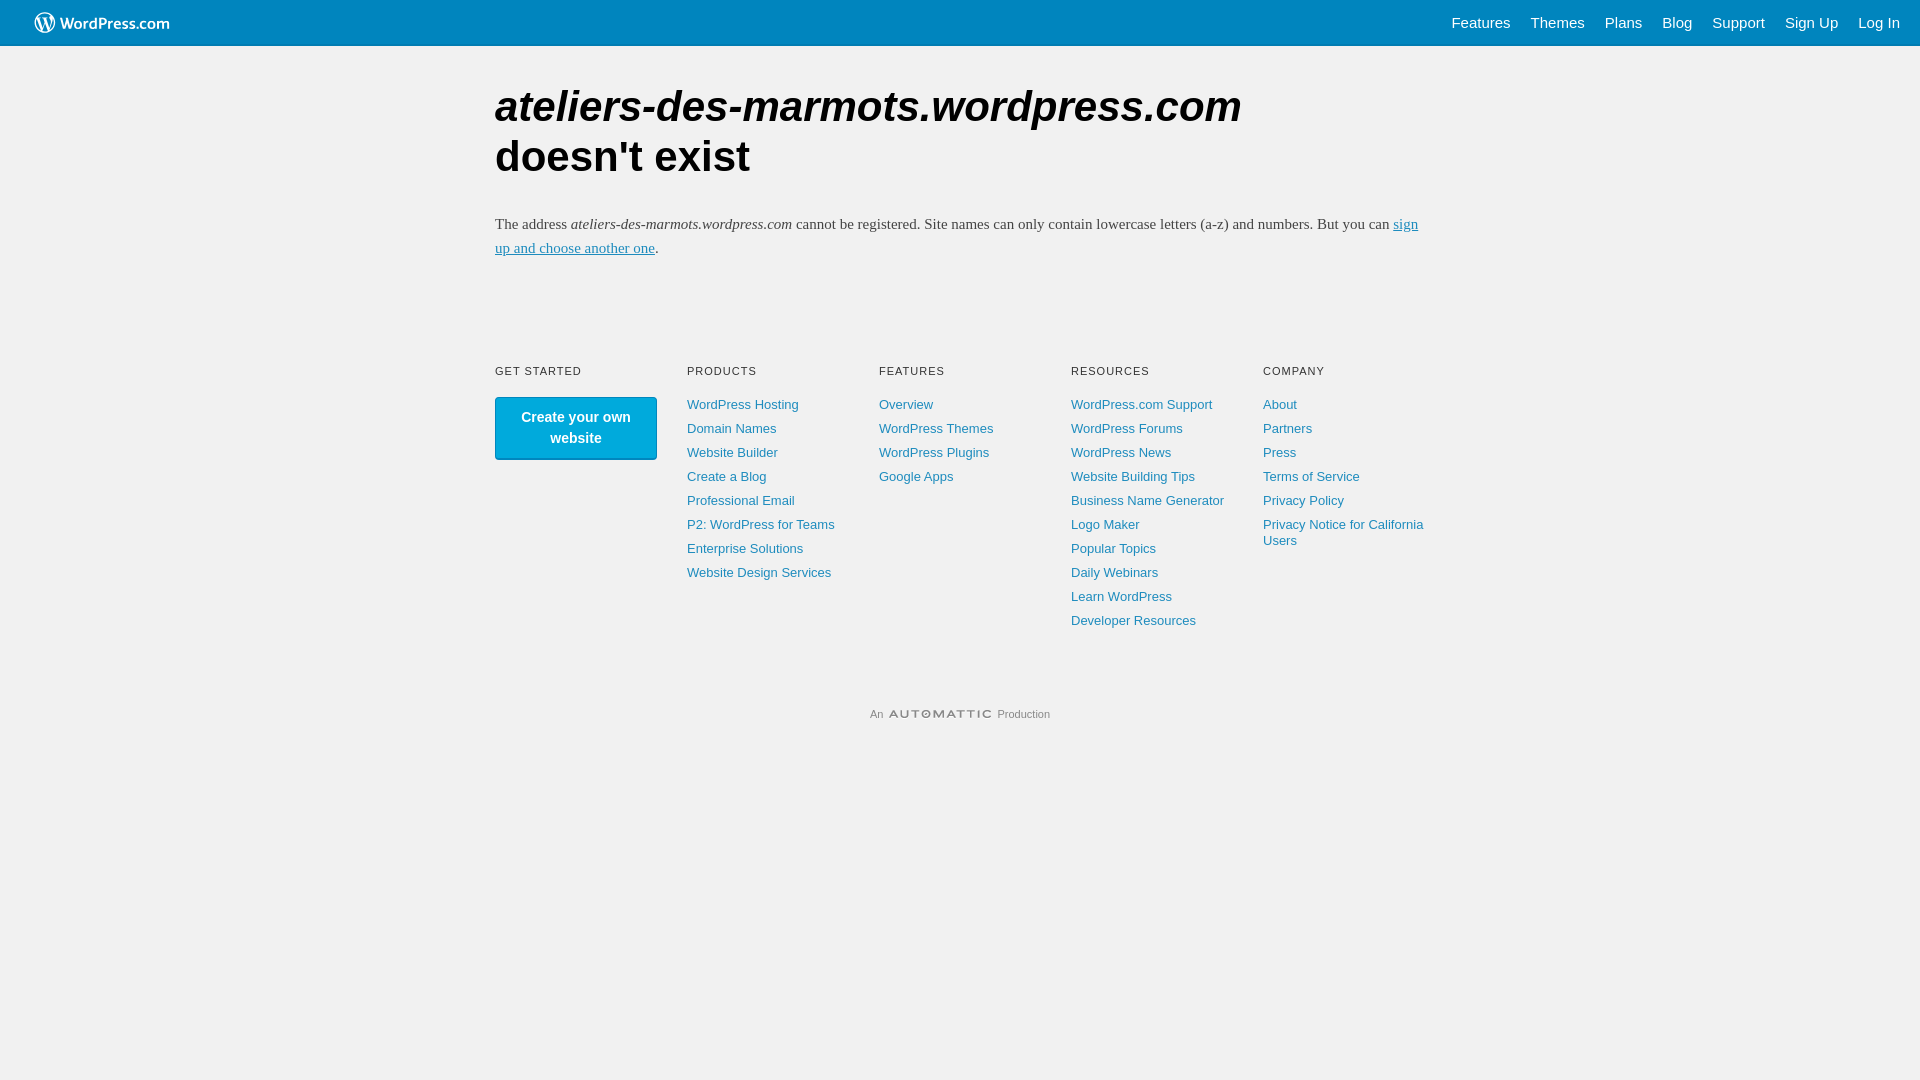  What do you see at coordinates (576, 428) in the screenshot?
I see `Create your own website` at bounding box center [576, 428].